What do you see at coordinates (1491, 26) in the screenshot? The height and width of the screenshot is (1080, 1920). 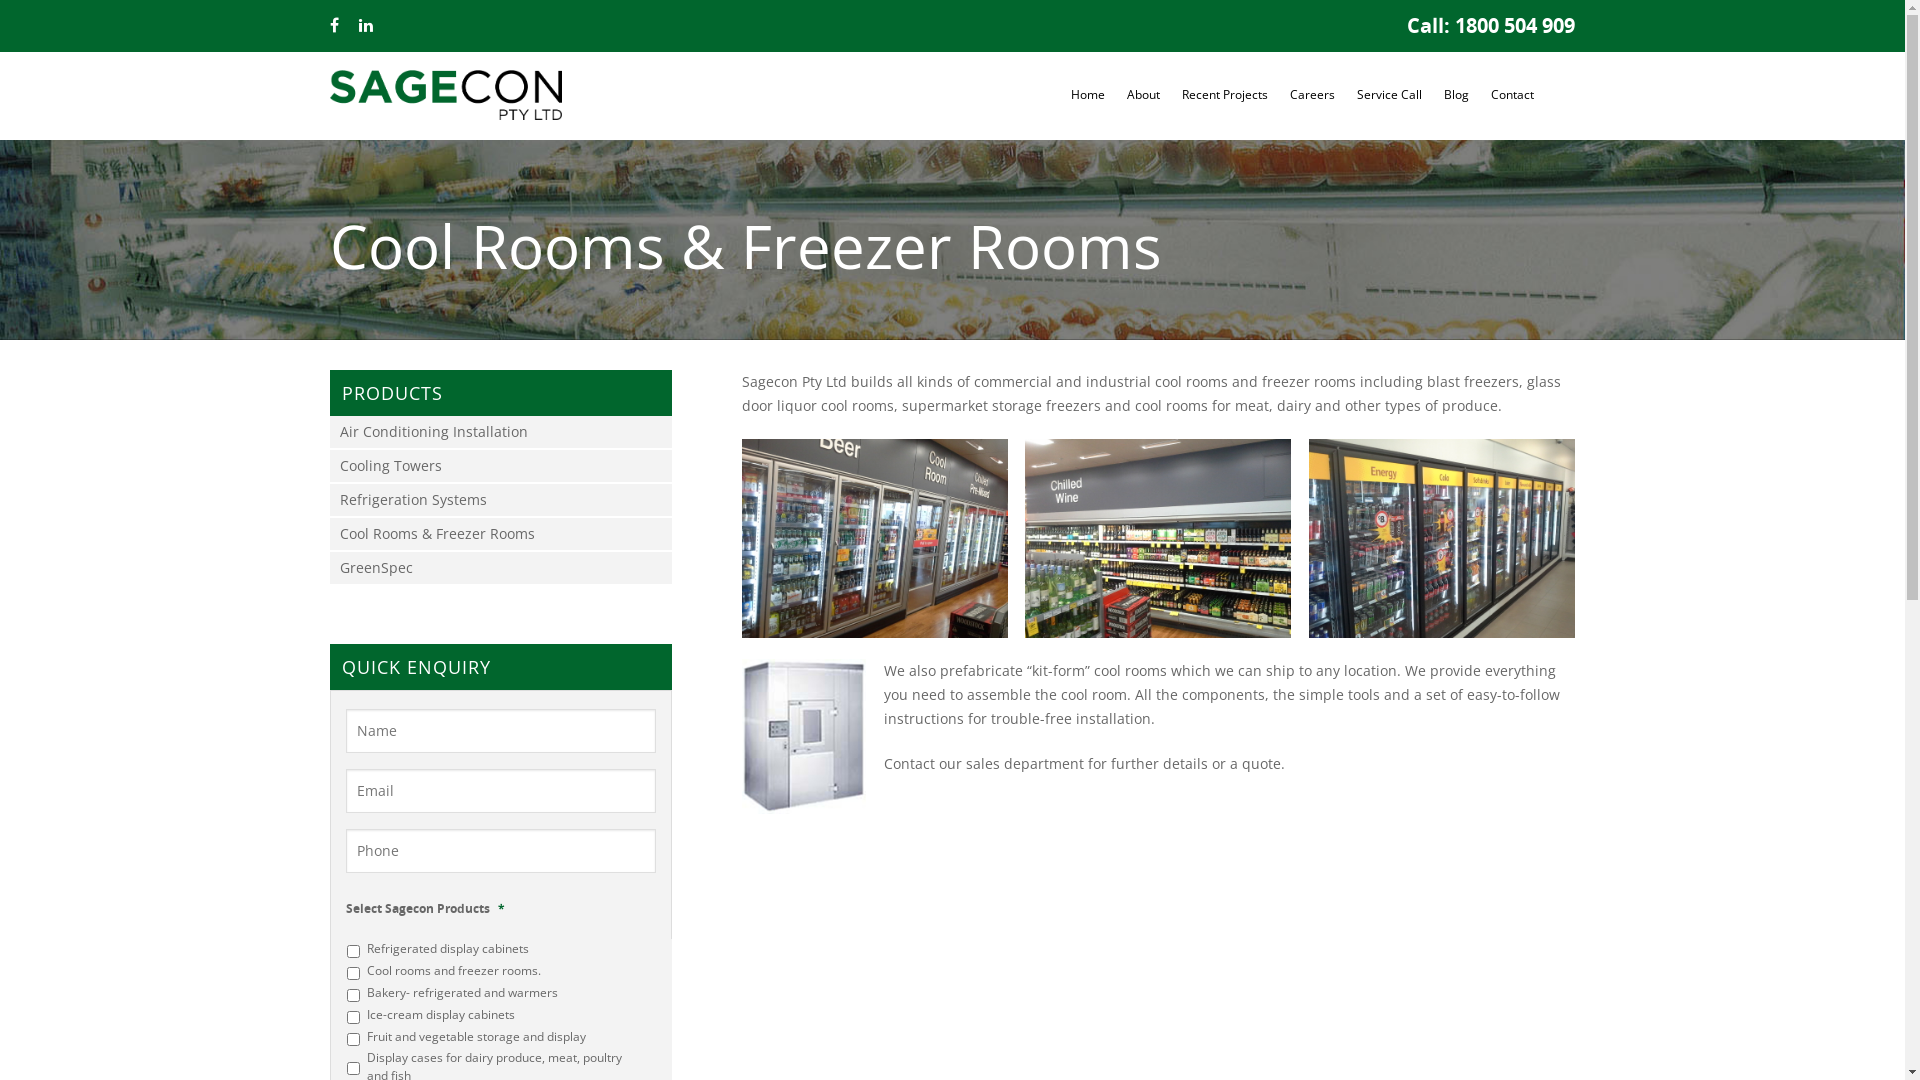 I see `Call: 1800 504 909` at bounding box center [1491, 26].